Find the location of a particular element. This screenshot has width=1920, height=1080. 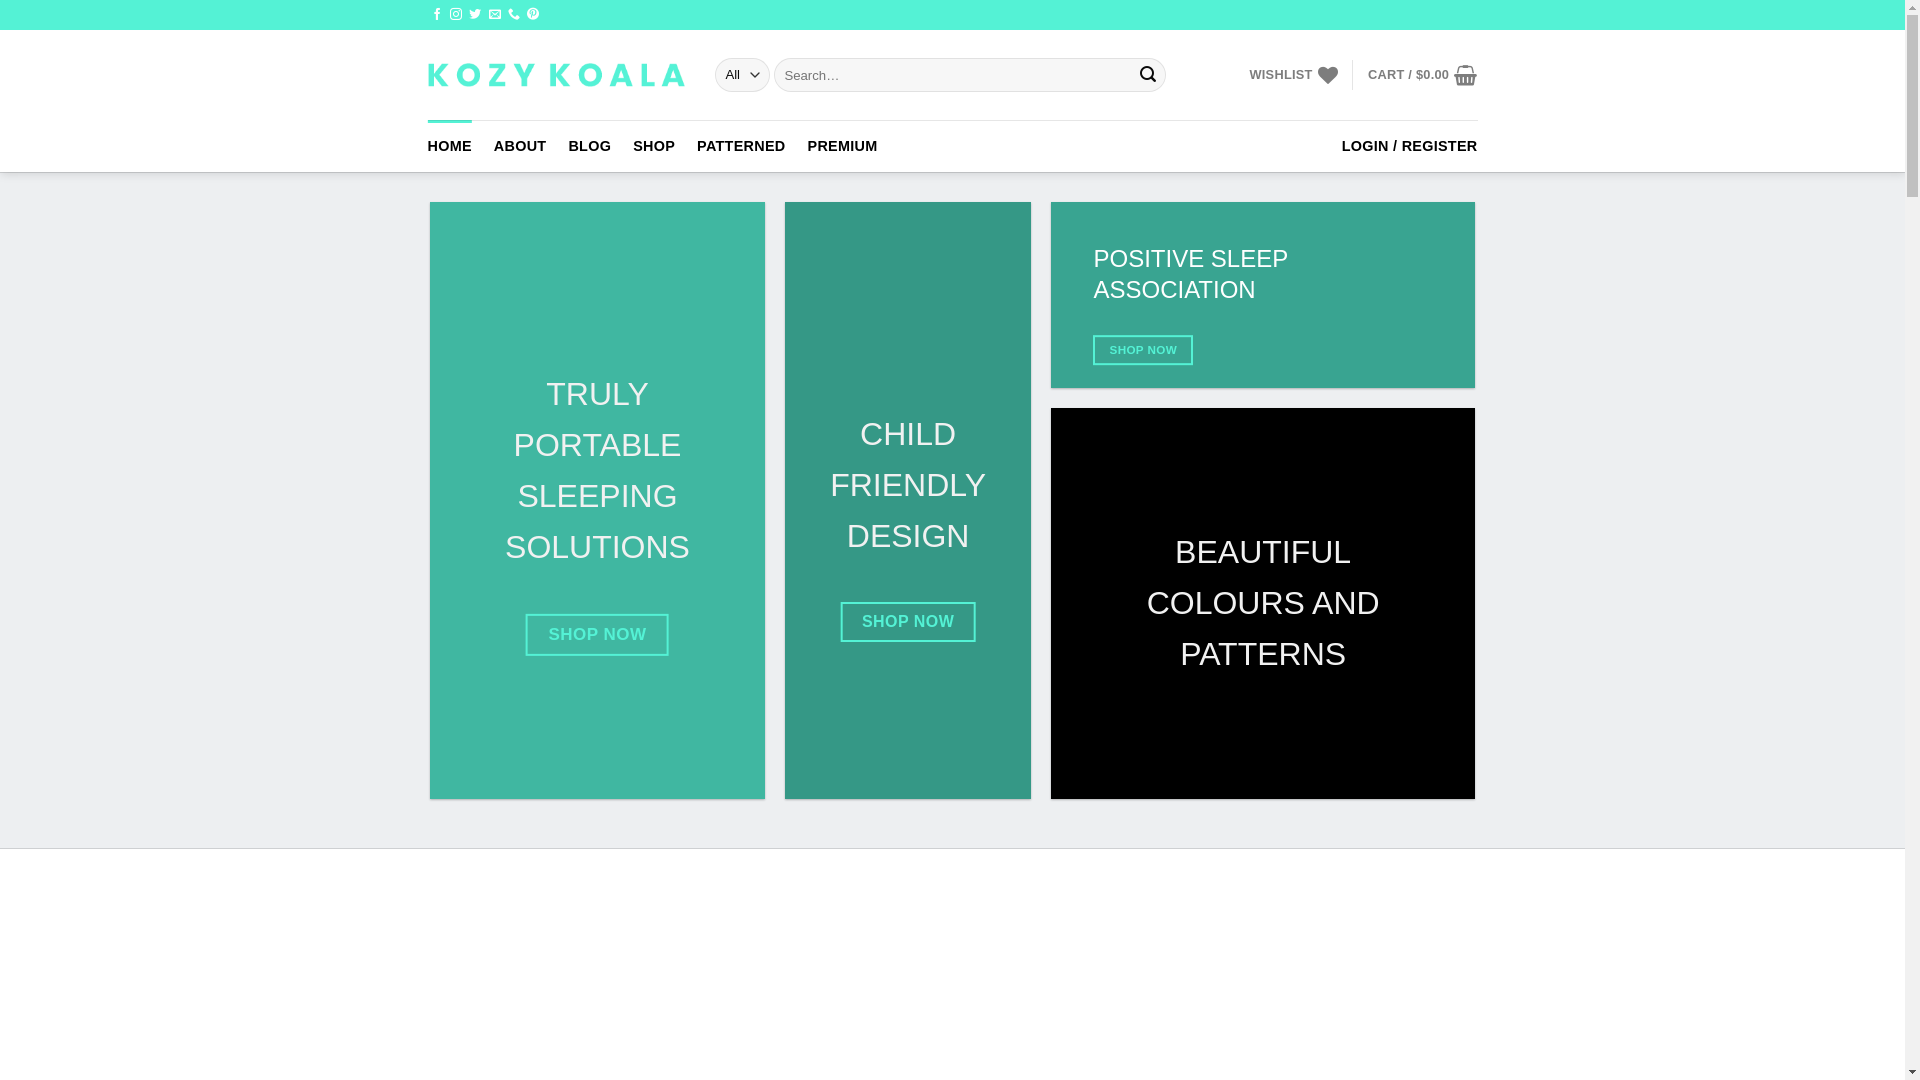

SHOP NOW is located at coordinates (1143, 350).